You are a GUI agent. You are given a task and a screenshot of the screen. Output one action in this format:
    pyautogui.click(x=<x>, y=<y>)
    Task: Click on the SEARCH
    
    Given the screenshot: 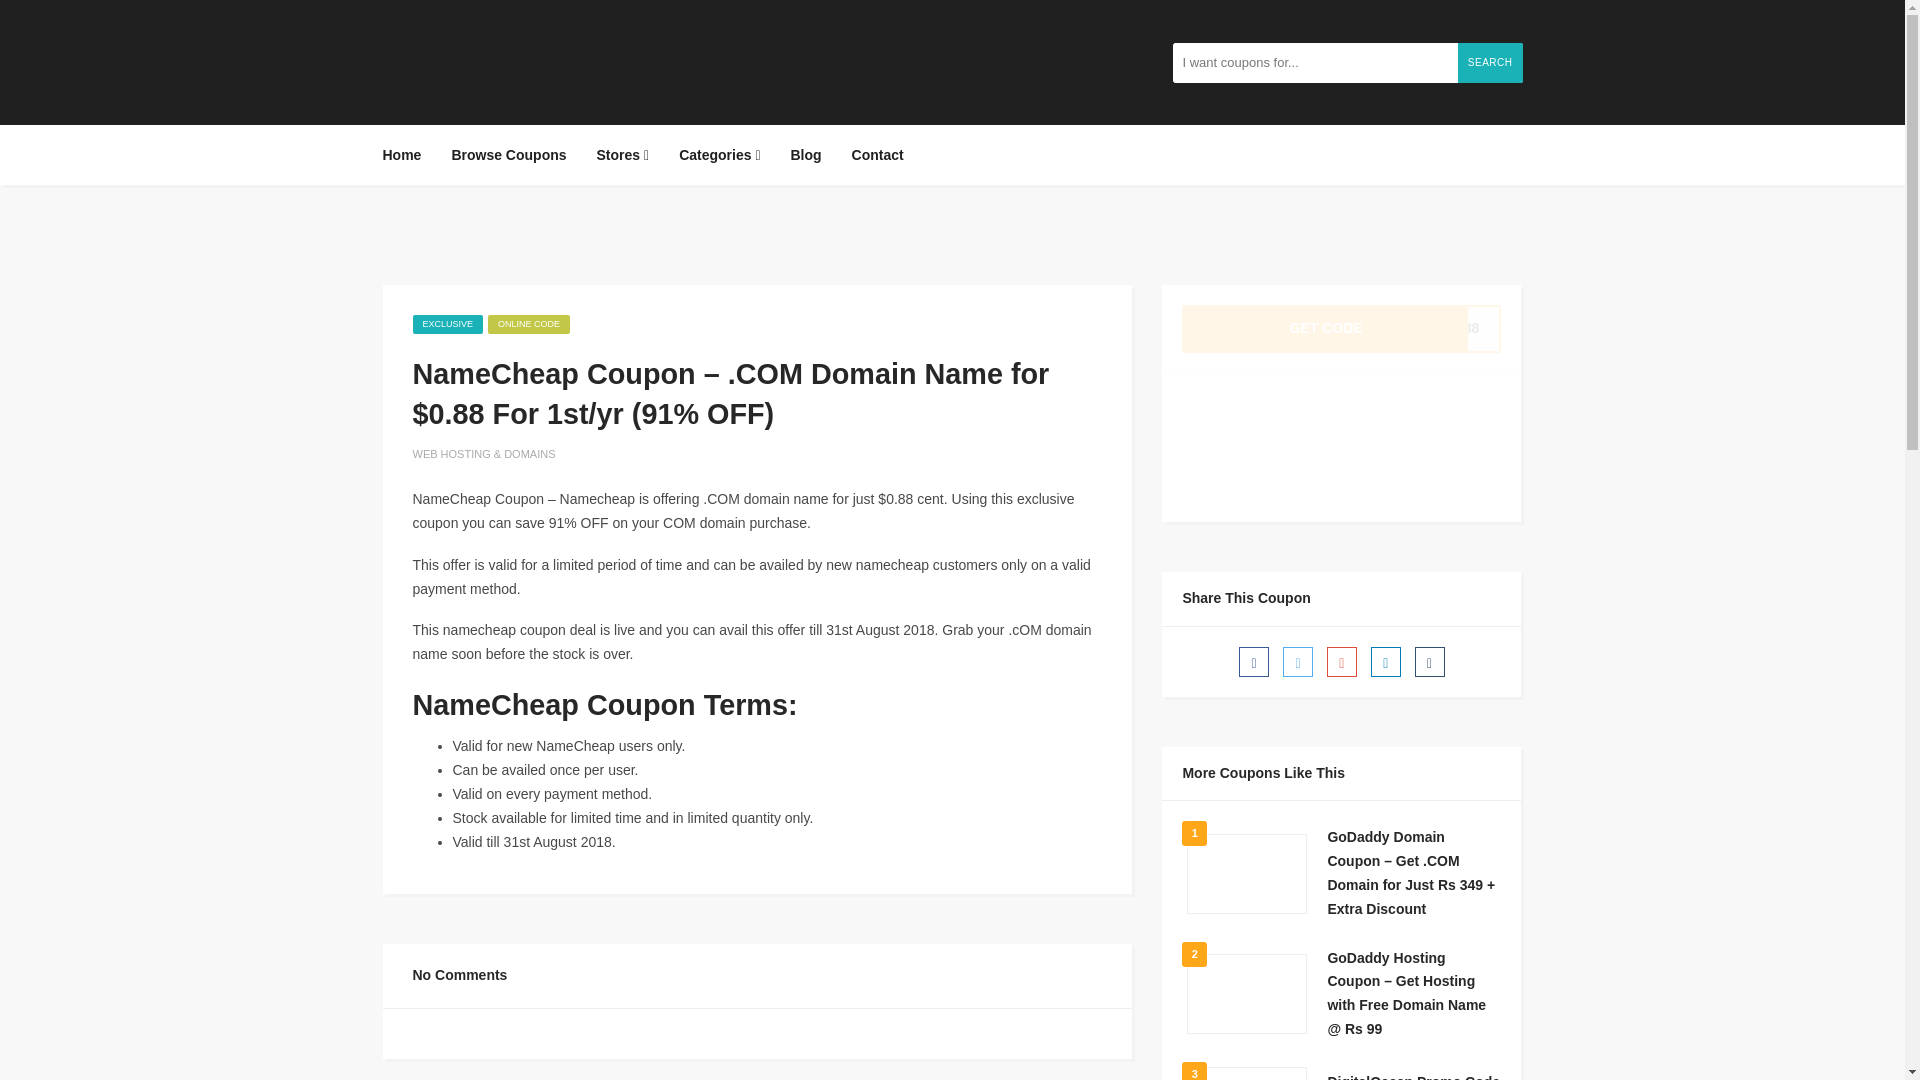 What is the action you would take?
    pyautogui.click(x=1490, y=63)
    